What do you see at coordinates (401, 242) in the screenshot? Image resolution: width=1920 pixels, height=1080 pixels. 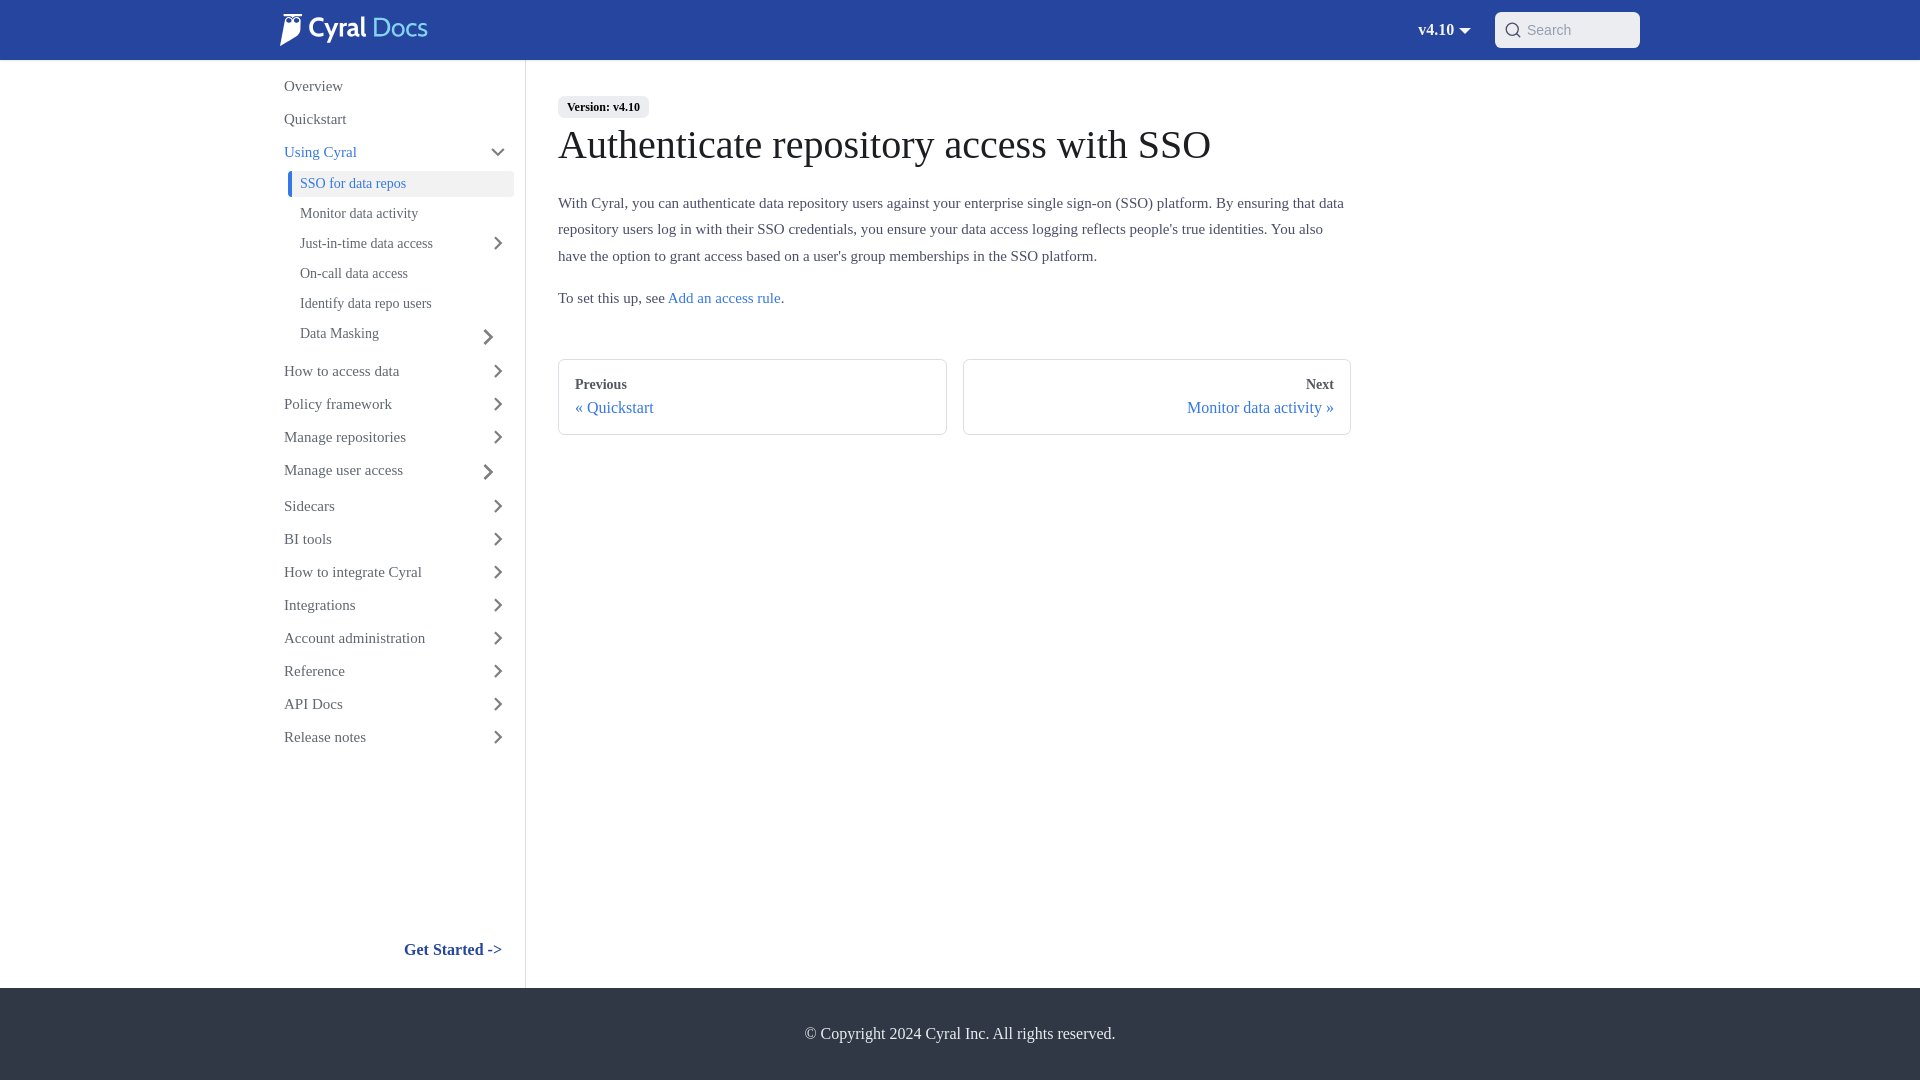 I see `Just-in-time data access` at bounding box center [401, 242].